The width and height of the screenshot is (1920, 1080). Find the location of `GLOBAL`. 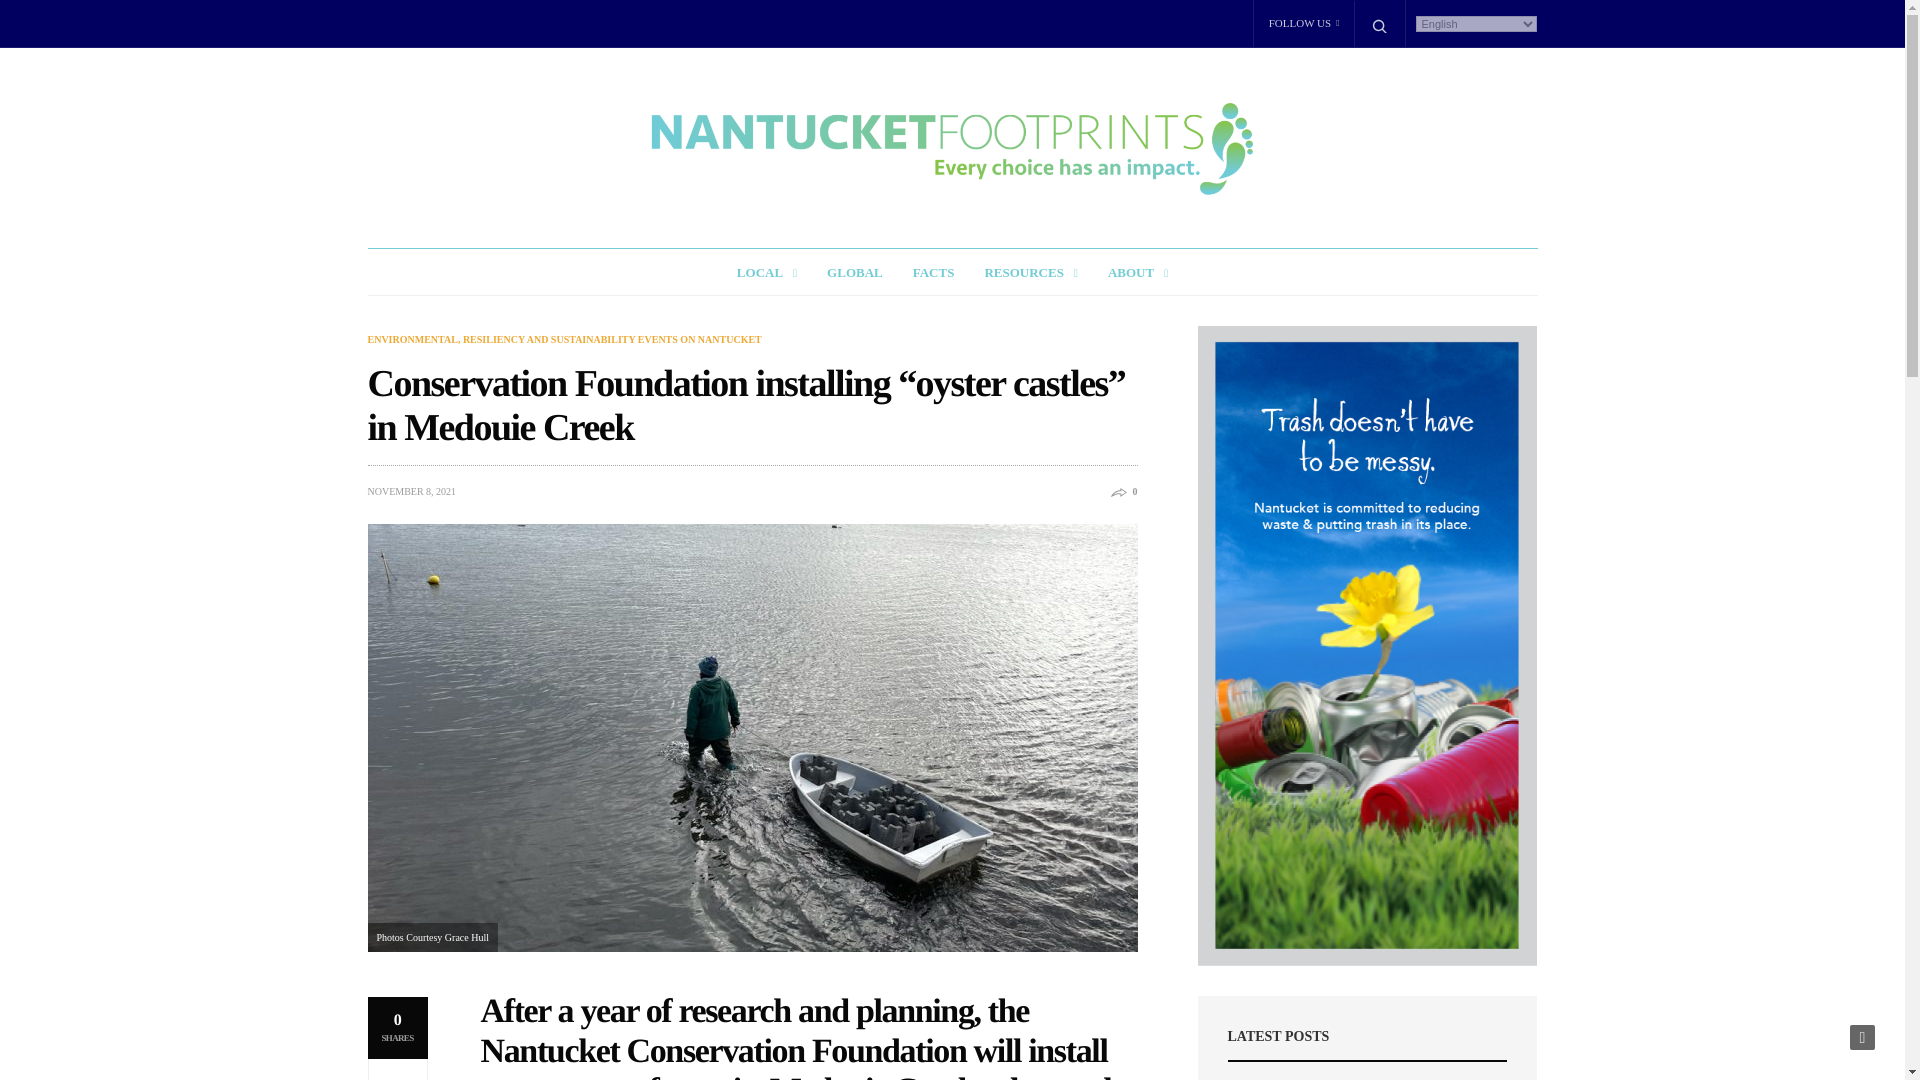

GLOBAL is located at coordinates (855, 272).